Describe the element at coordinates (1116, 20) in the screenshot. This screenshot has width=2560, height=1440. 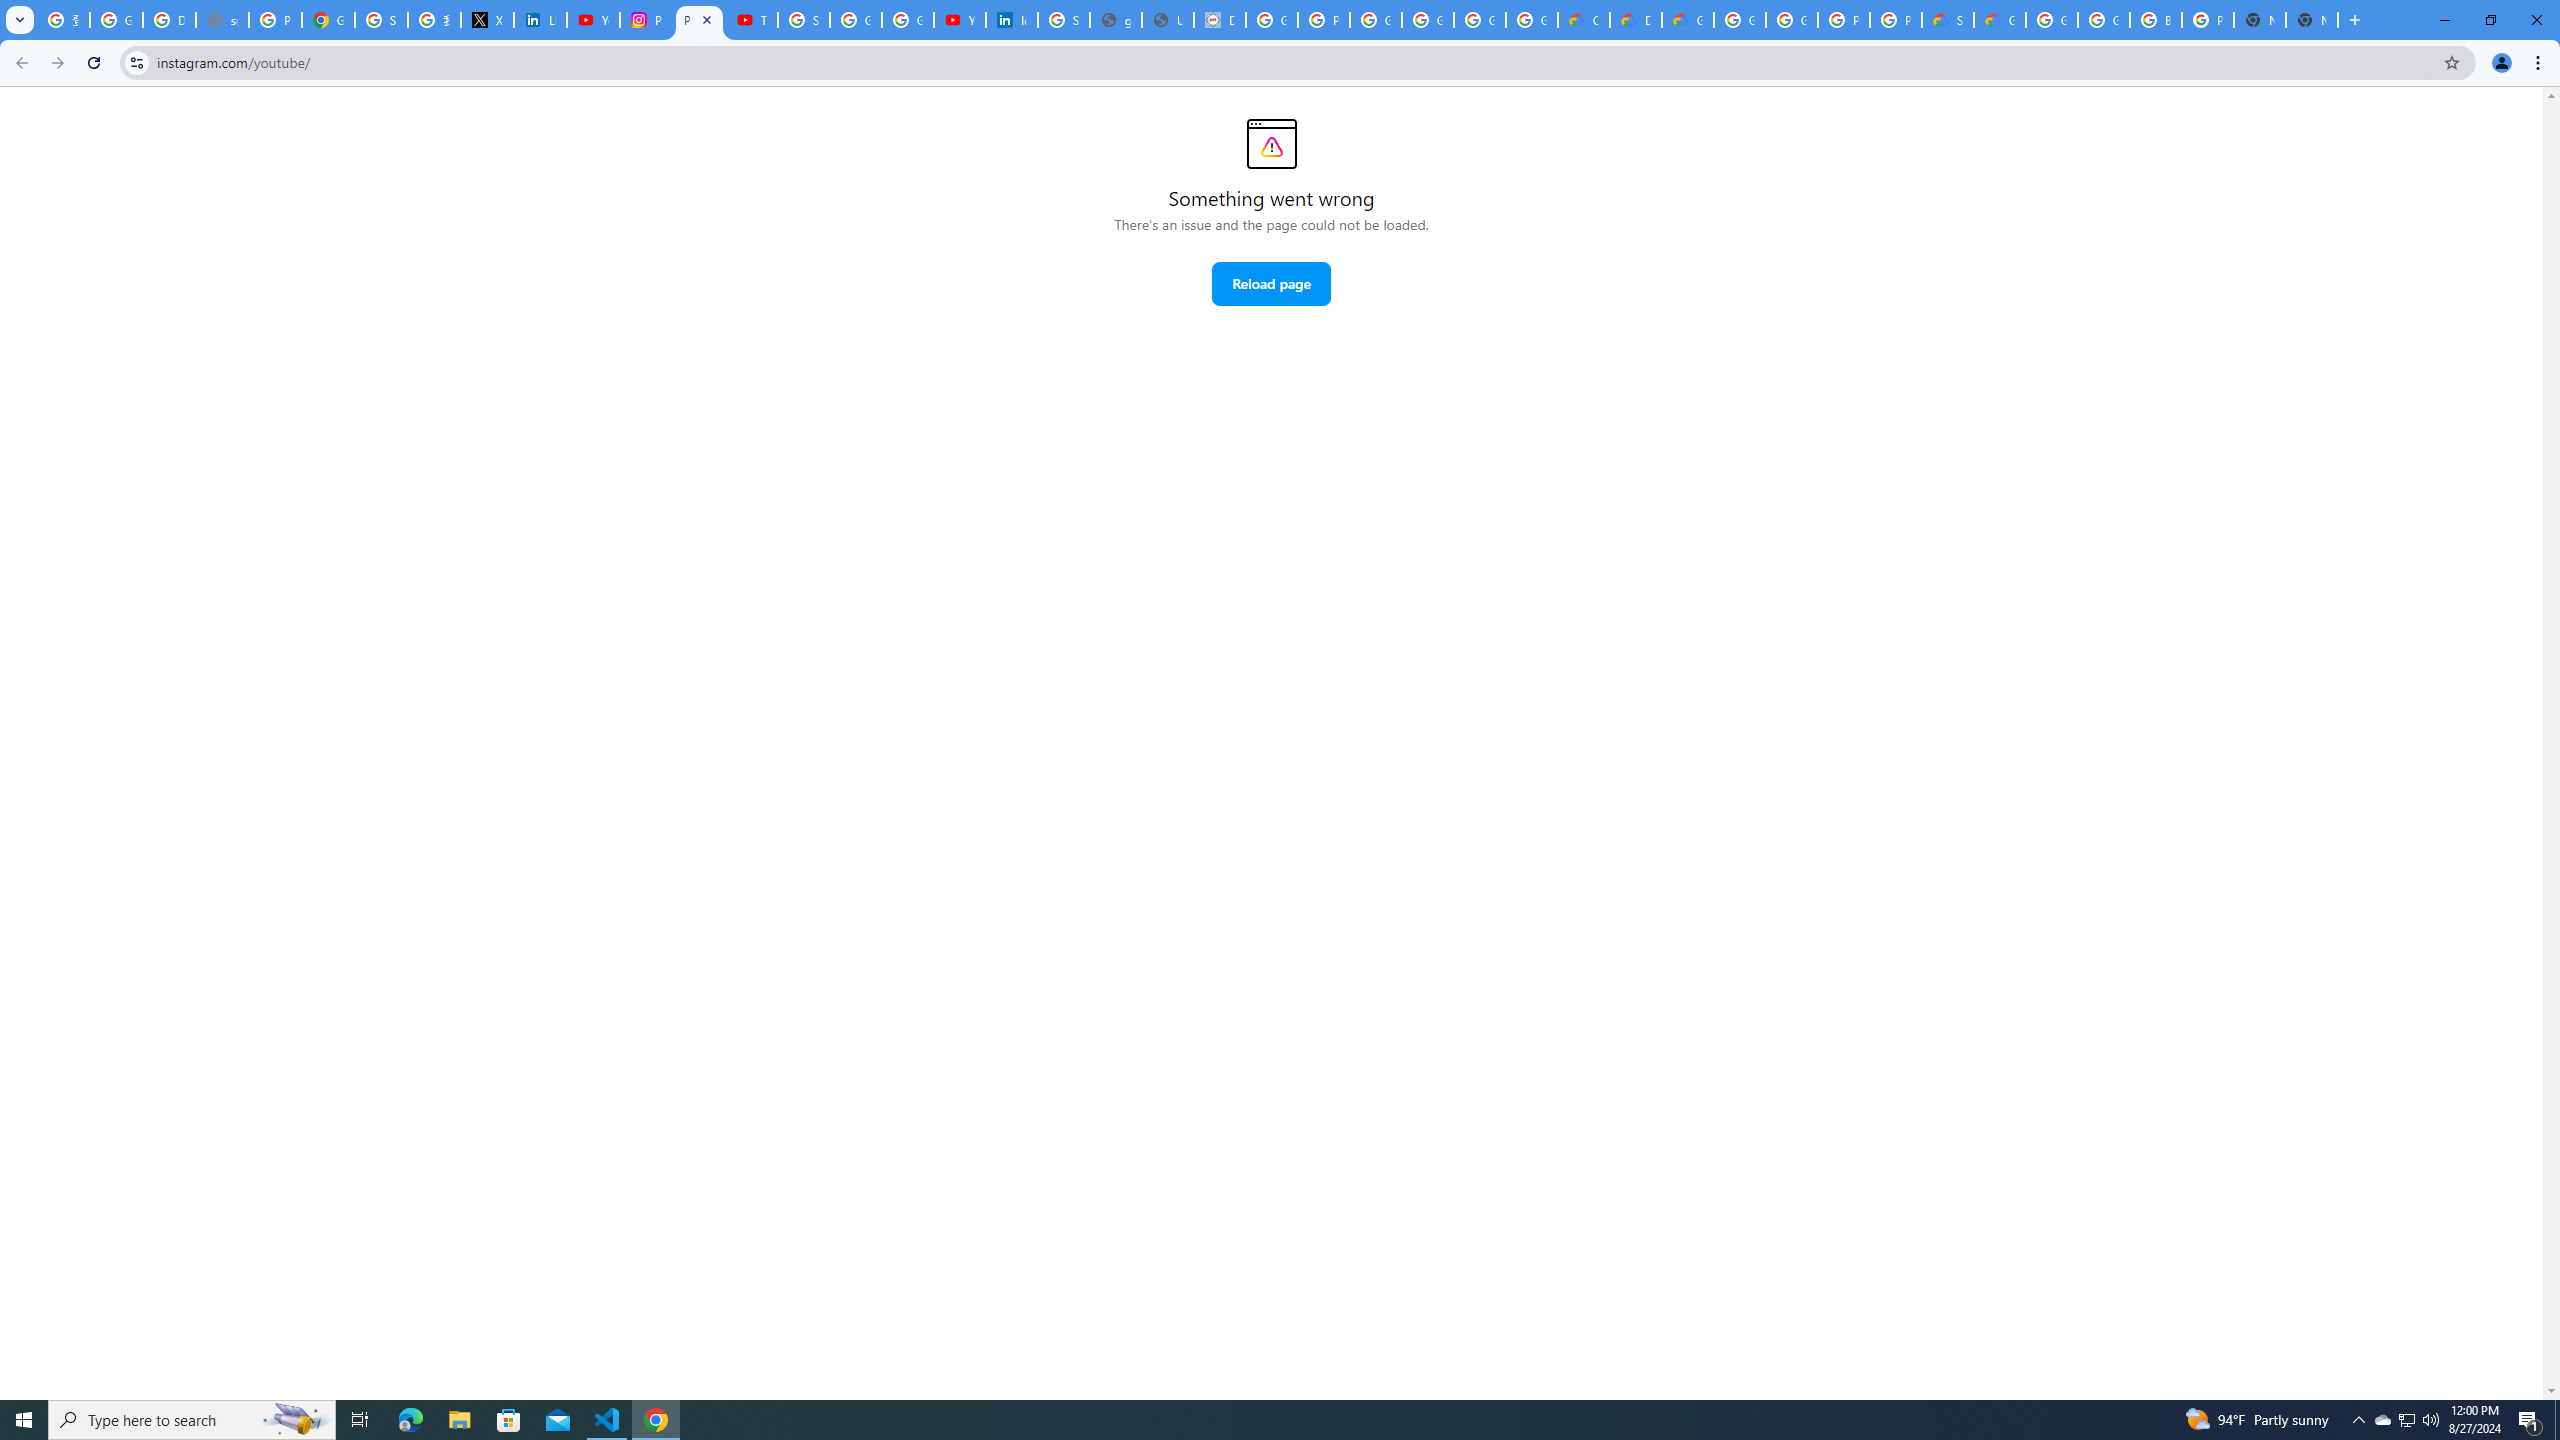
I see `google_privacy_policy_en.pdf` at that location.